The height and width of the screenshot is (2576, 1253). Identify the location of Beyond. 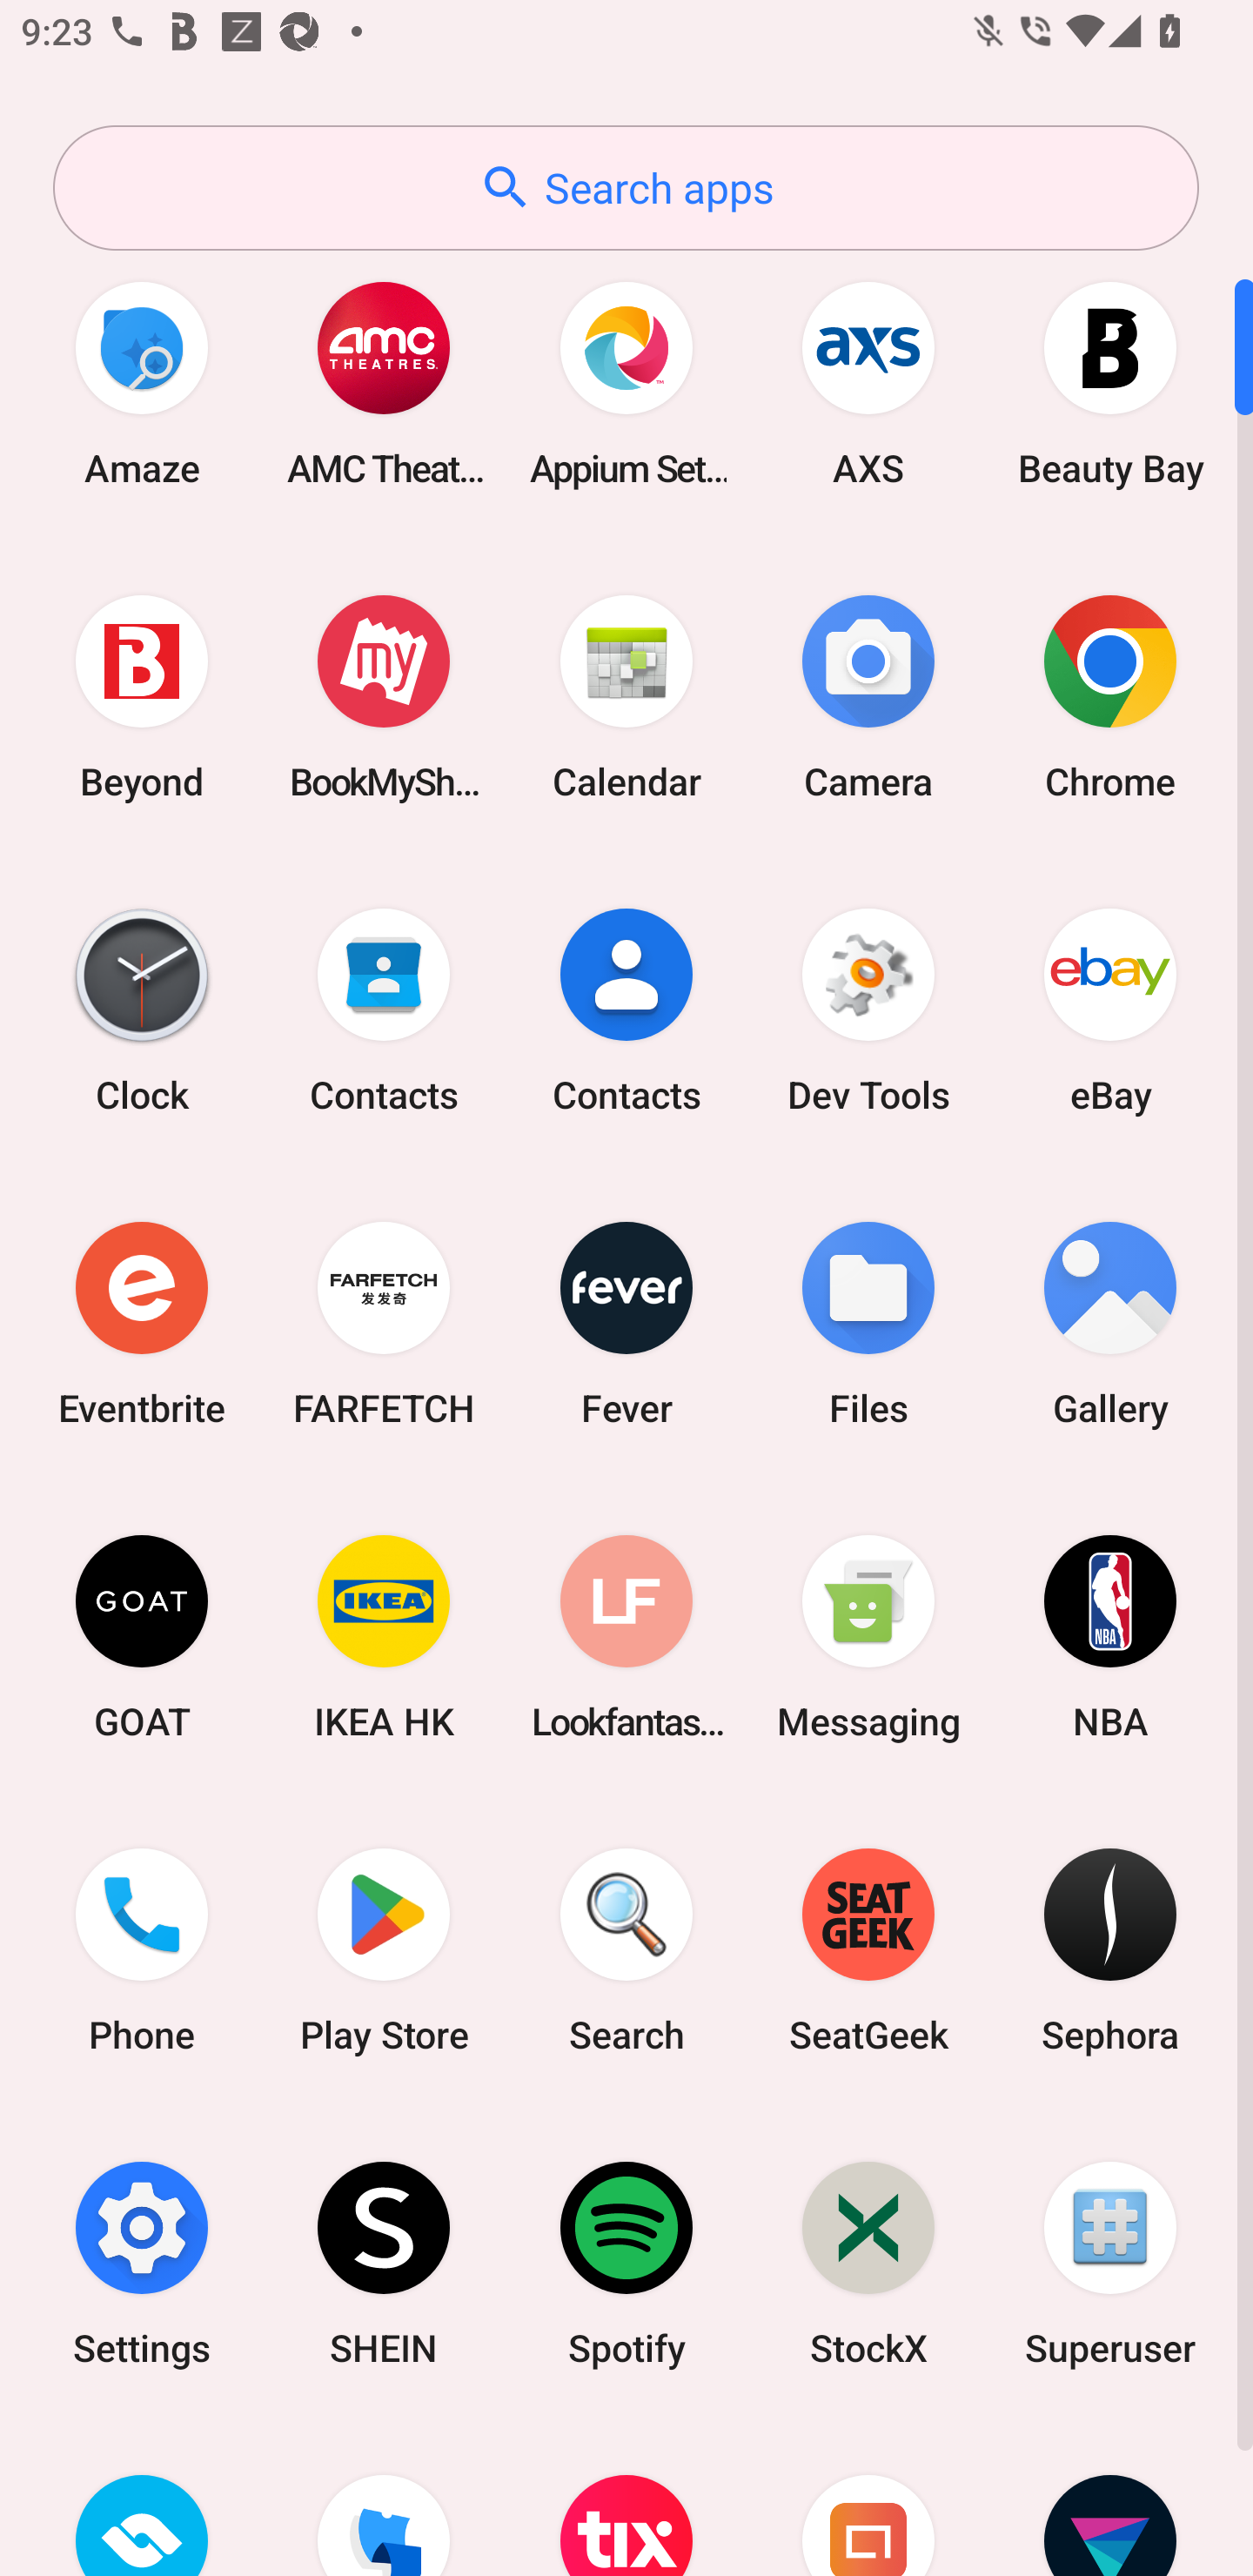
(142, 696).